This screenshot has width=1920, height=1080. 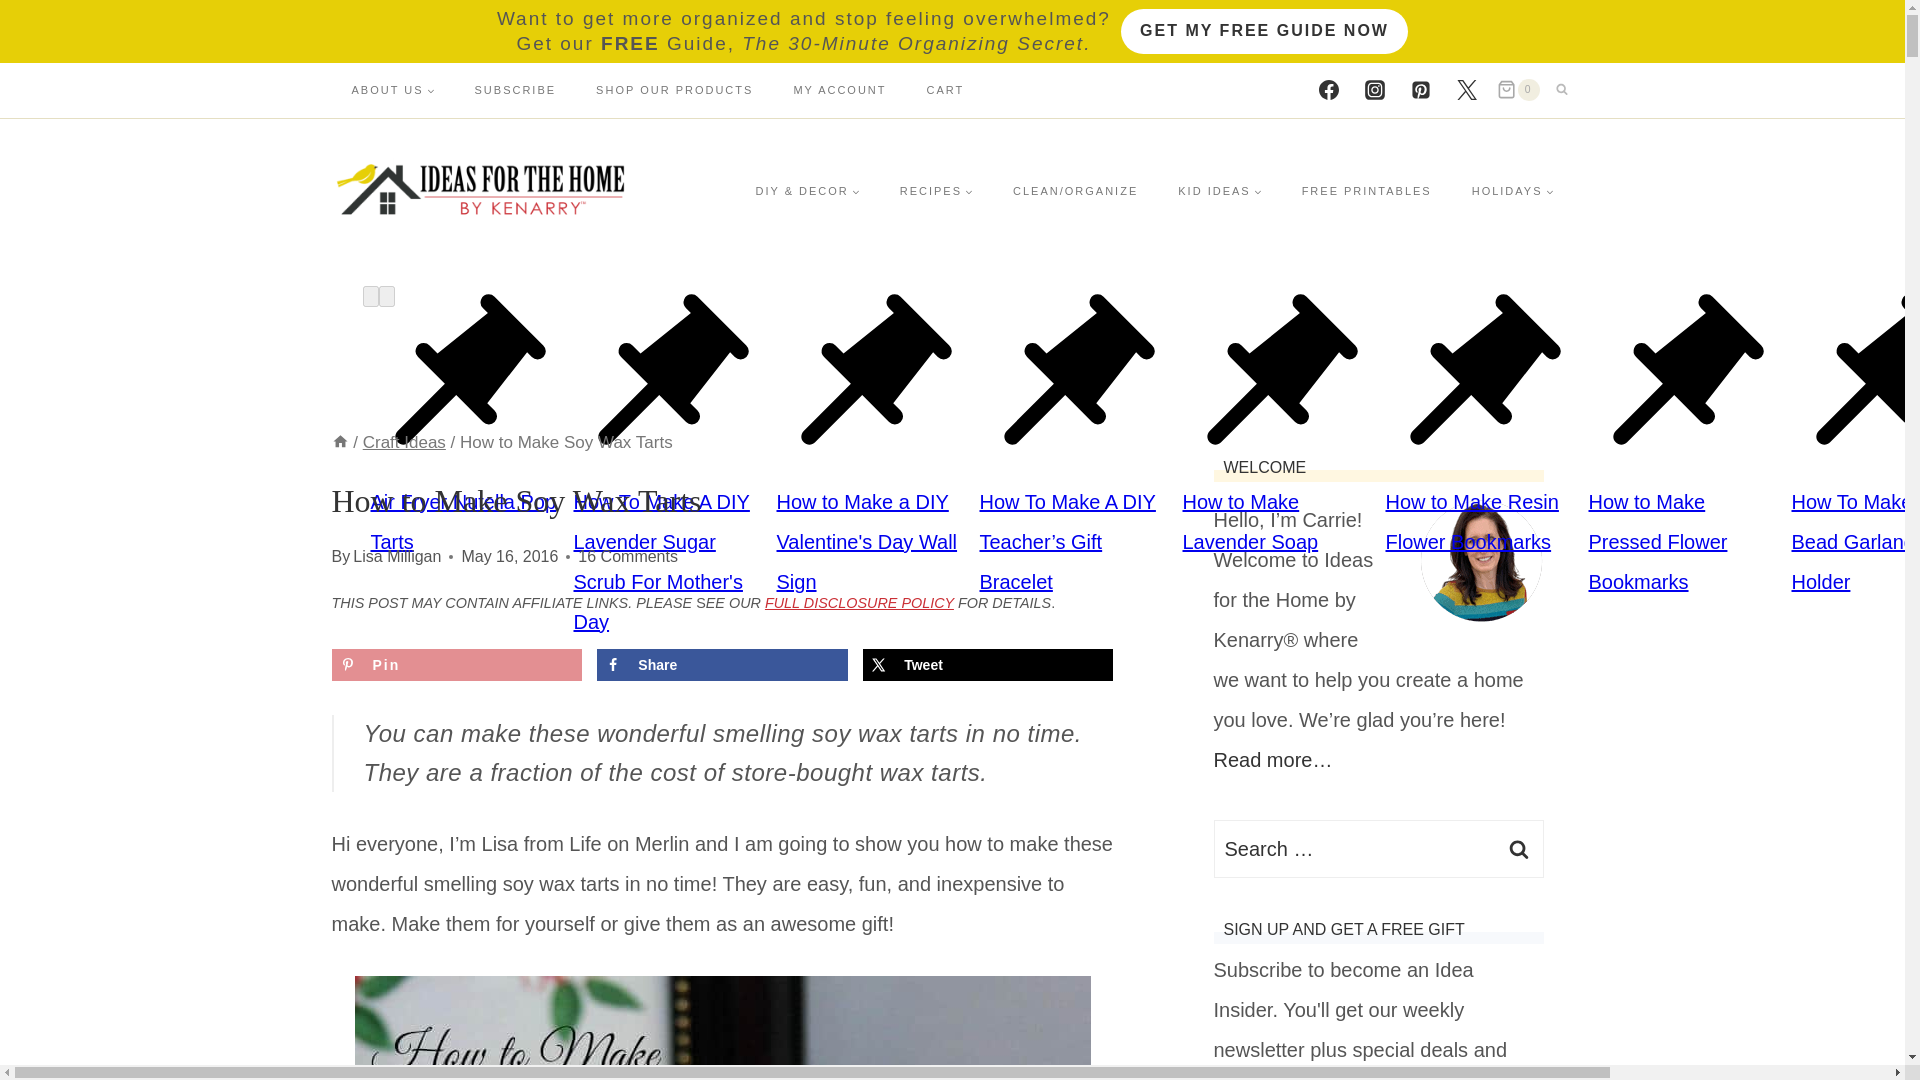 What do you see at coordinates (1366, 190) in the screenshot?
I see `FREE PRINTABLES` at bounding box center [1366, 190].